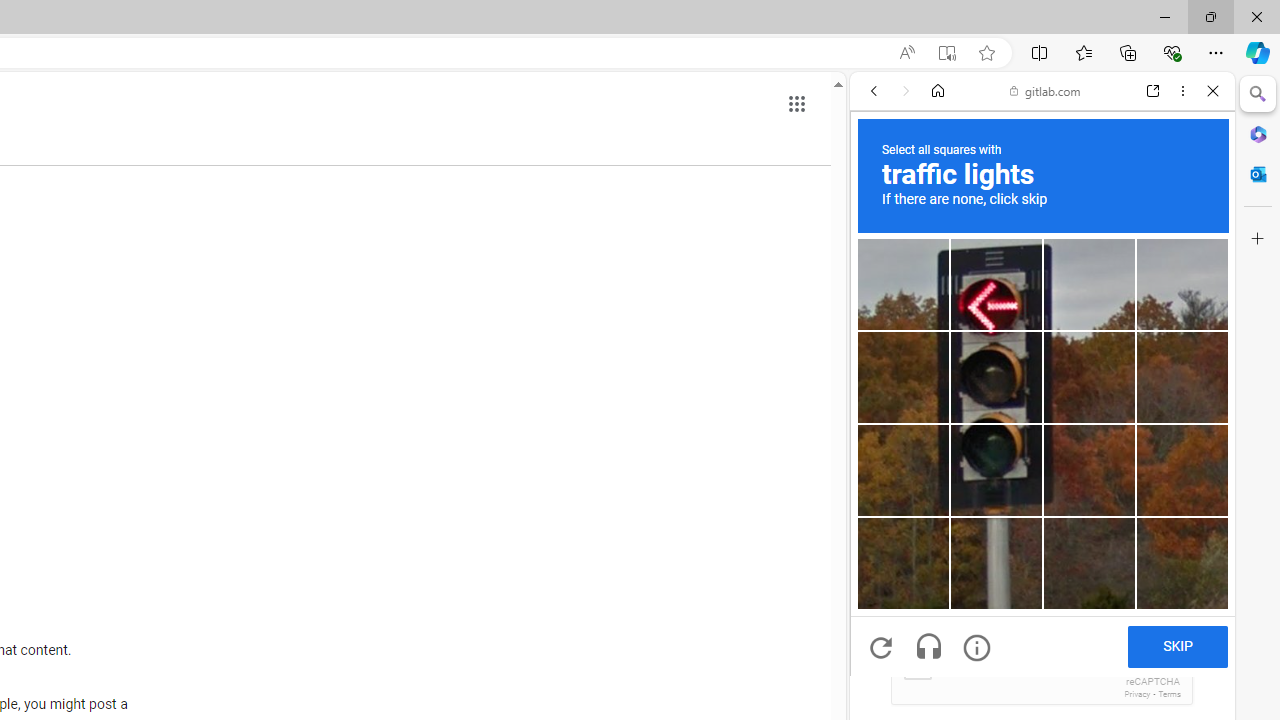  What do you see at coordinates (881, 228) in the screenshot?
I see `Search Filter, ALL` at bounding box center [881, 228].